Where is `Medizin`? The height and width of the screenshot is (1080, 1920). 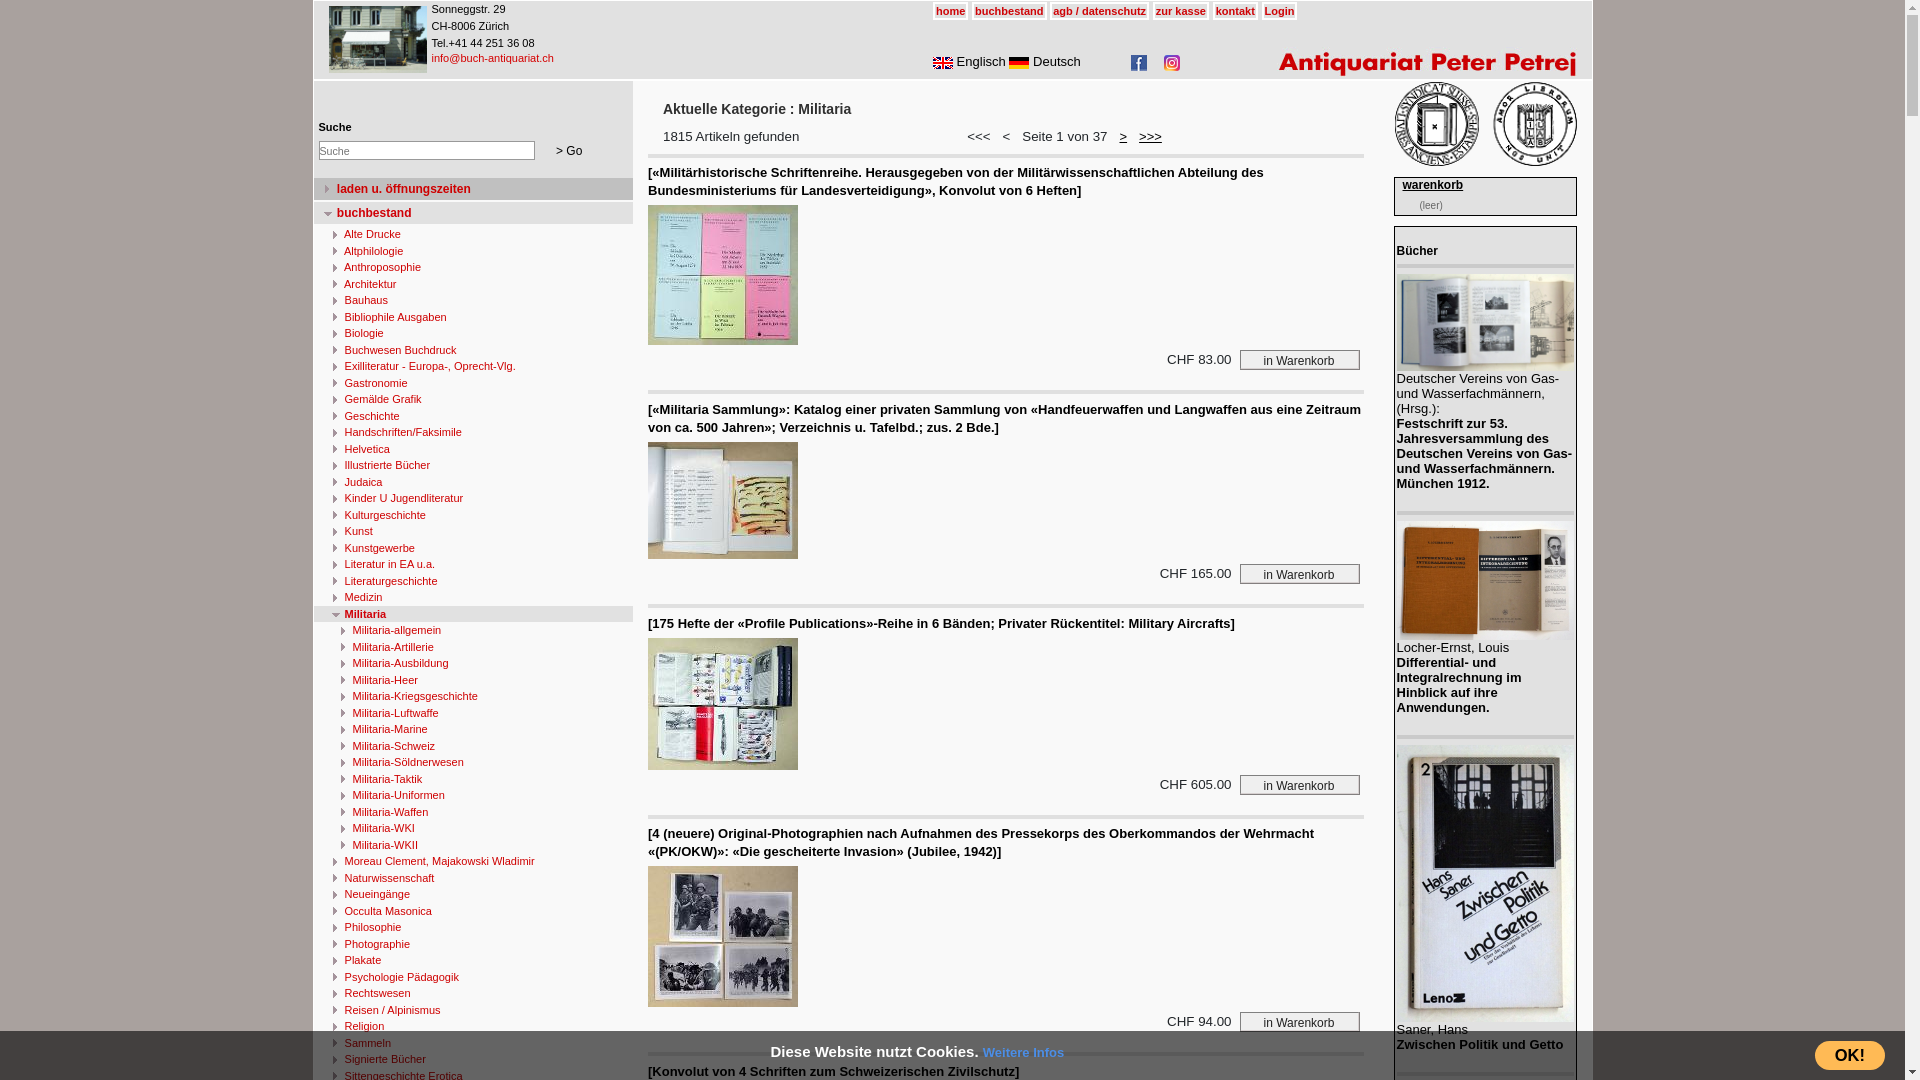
Medizin is located at coordinates (474, 598).